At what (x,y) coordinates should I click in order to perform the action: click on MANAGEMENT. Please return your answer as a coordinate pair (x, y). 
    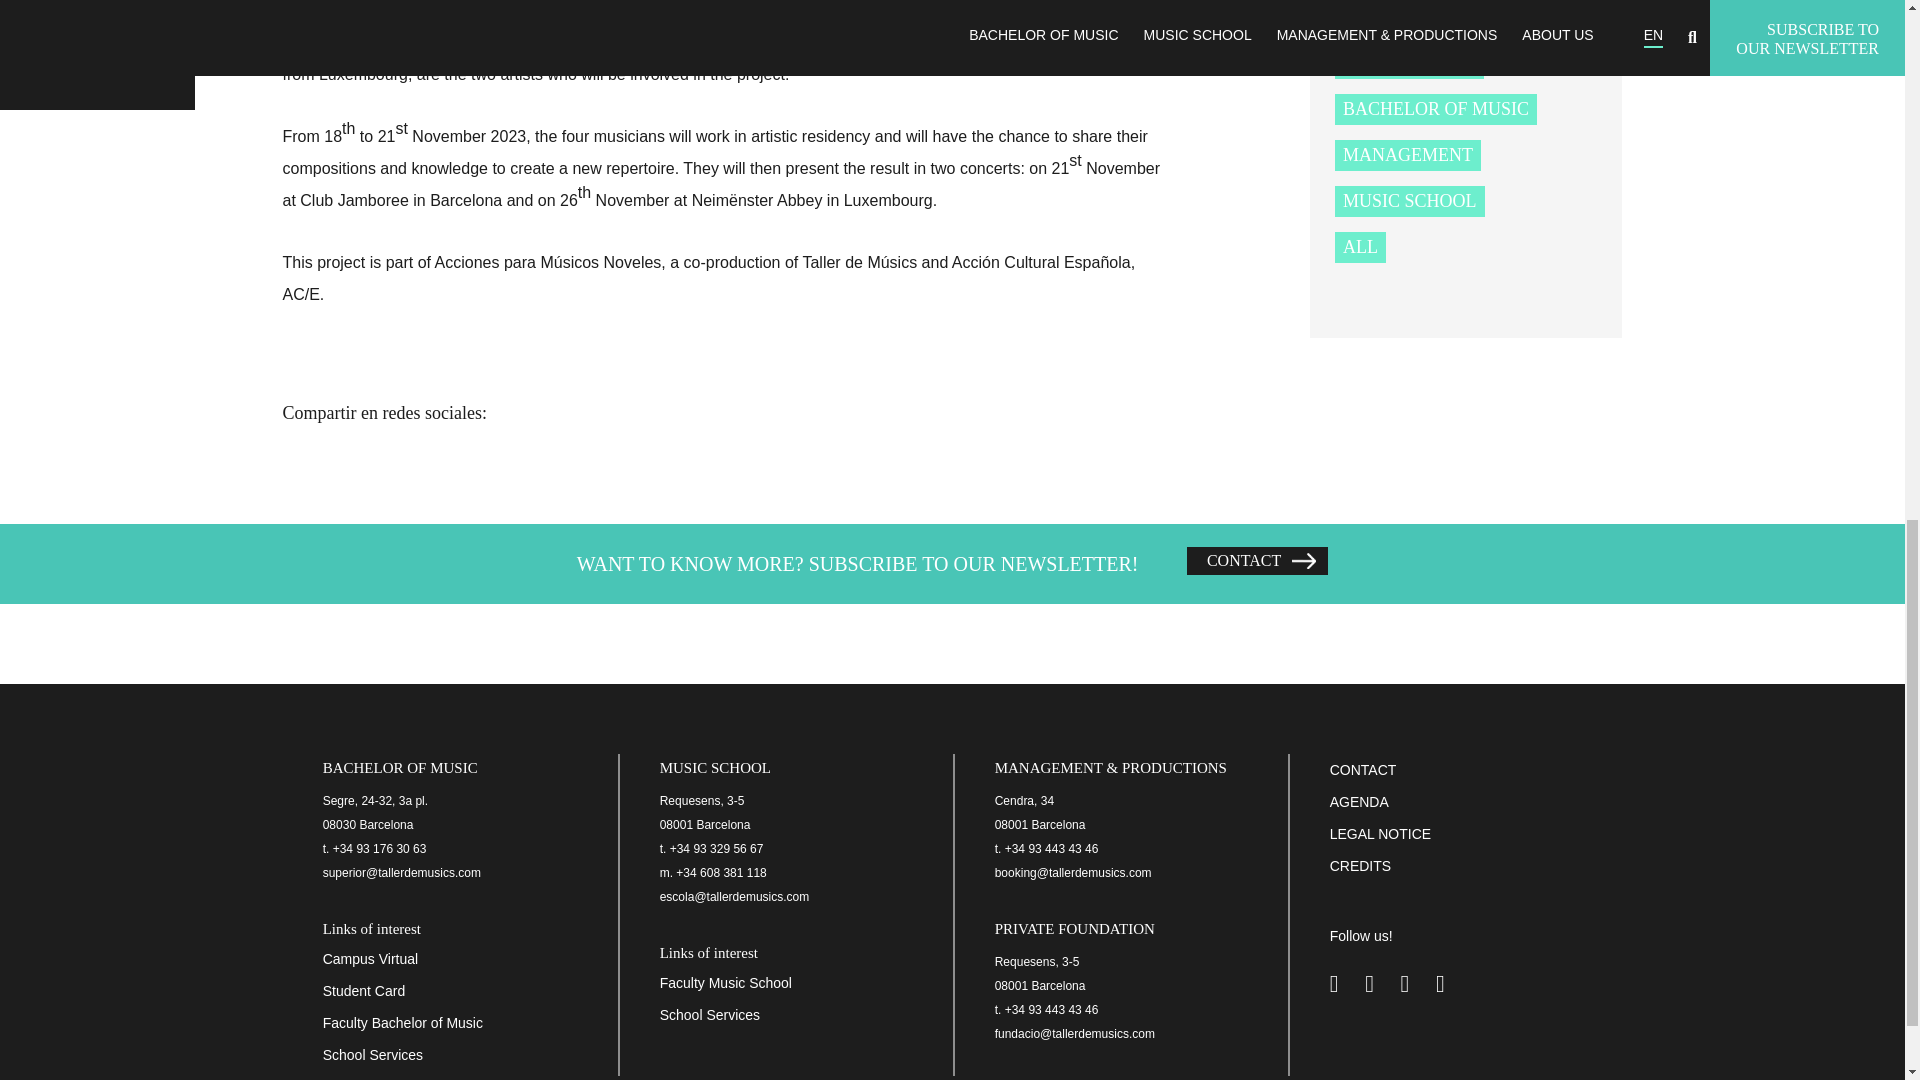
    Looking at the image, I should click on (1407, 154).